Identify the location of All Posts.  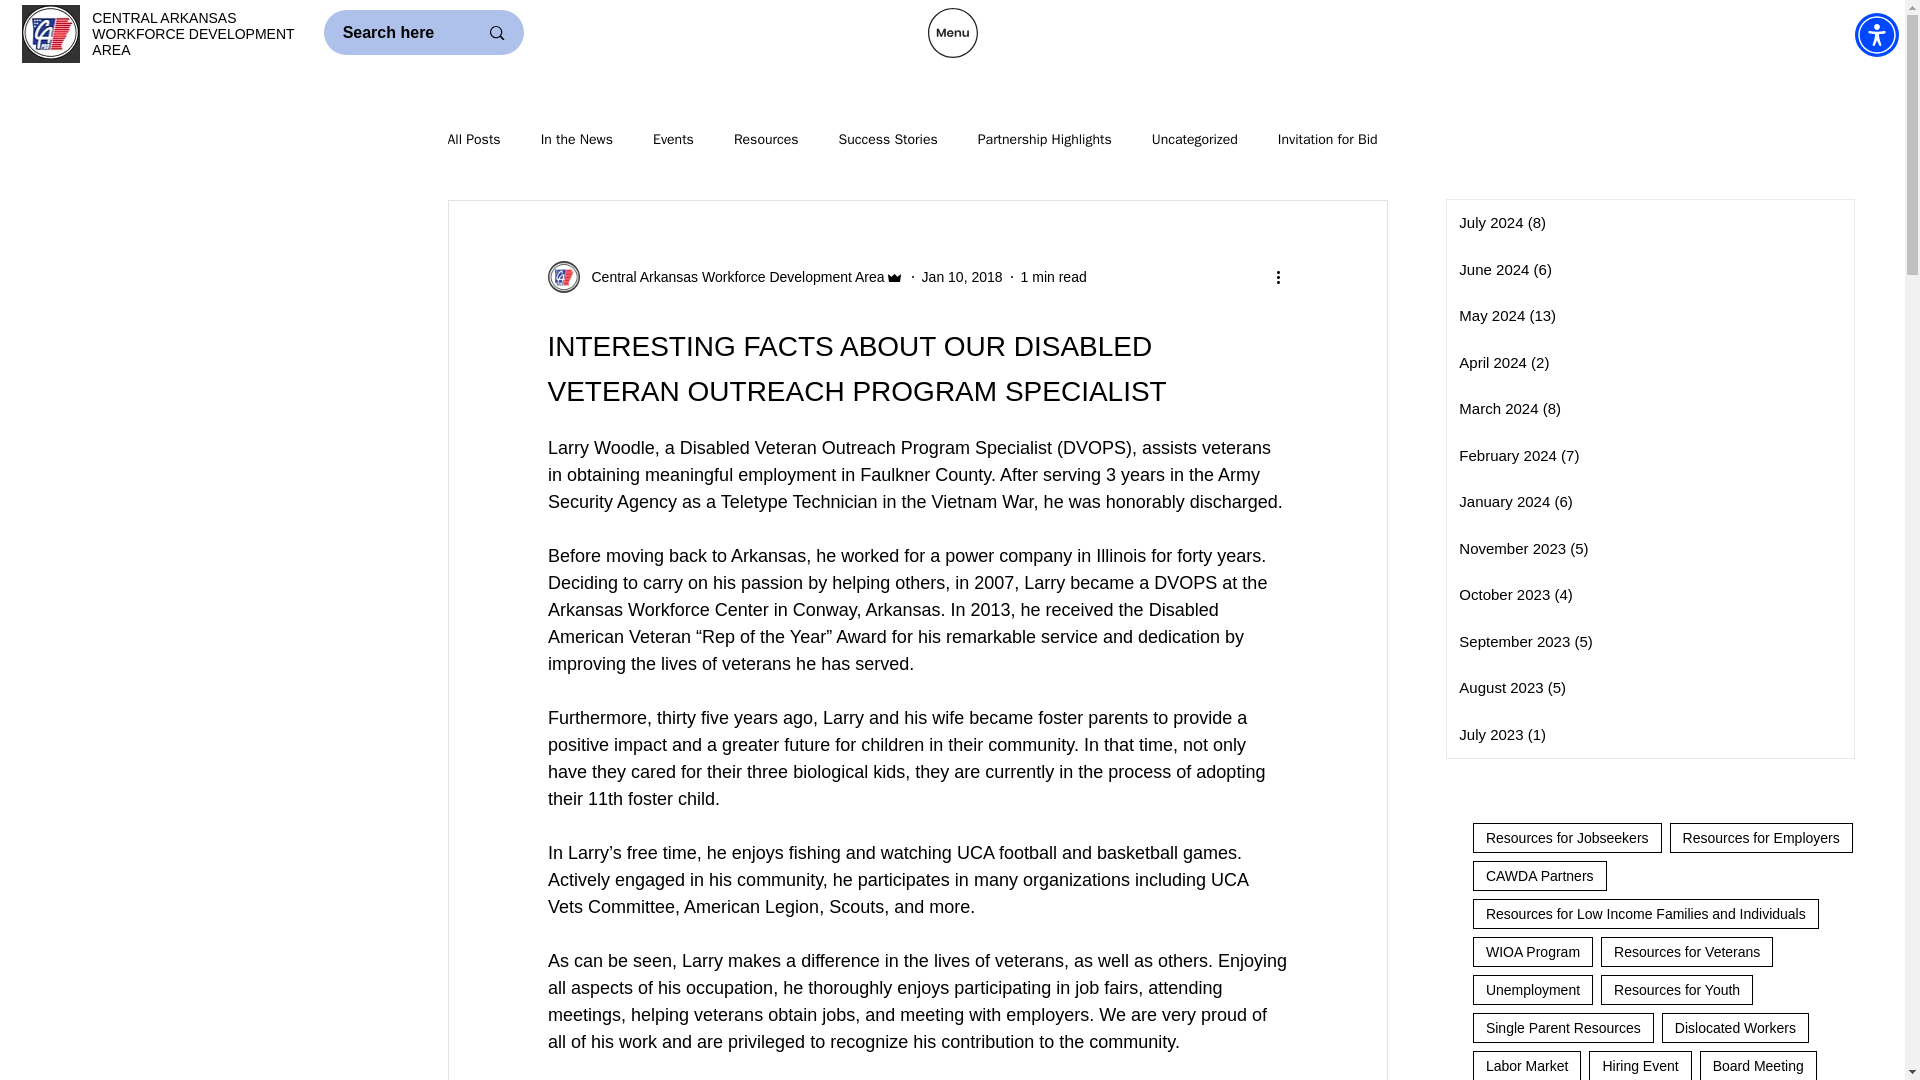
(474, 140).